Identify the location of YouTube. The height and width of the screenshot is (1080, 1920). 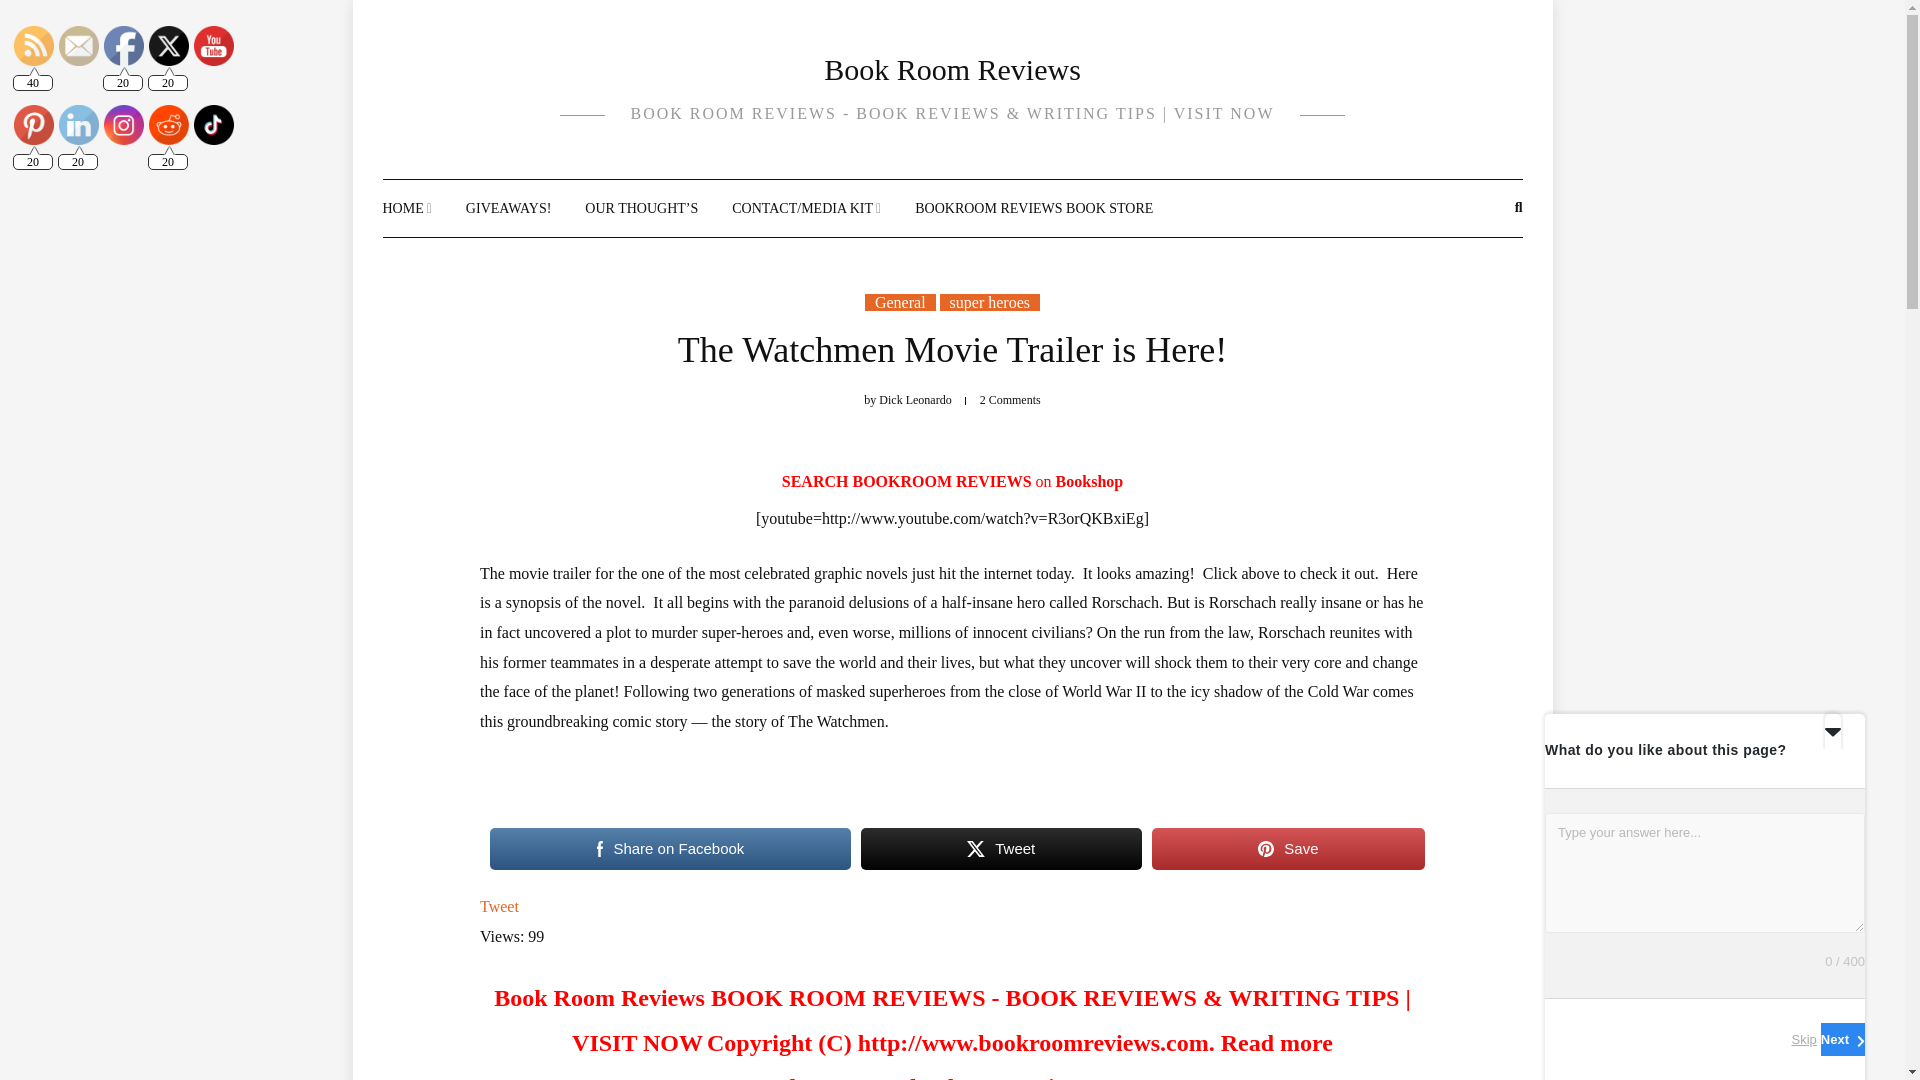
(214, 45).